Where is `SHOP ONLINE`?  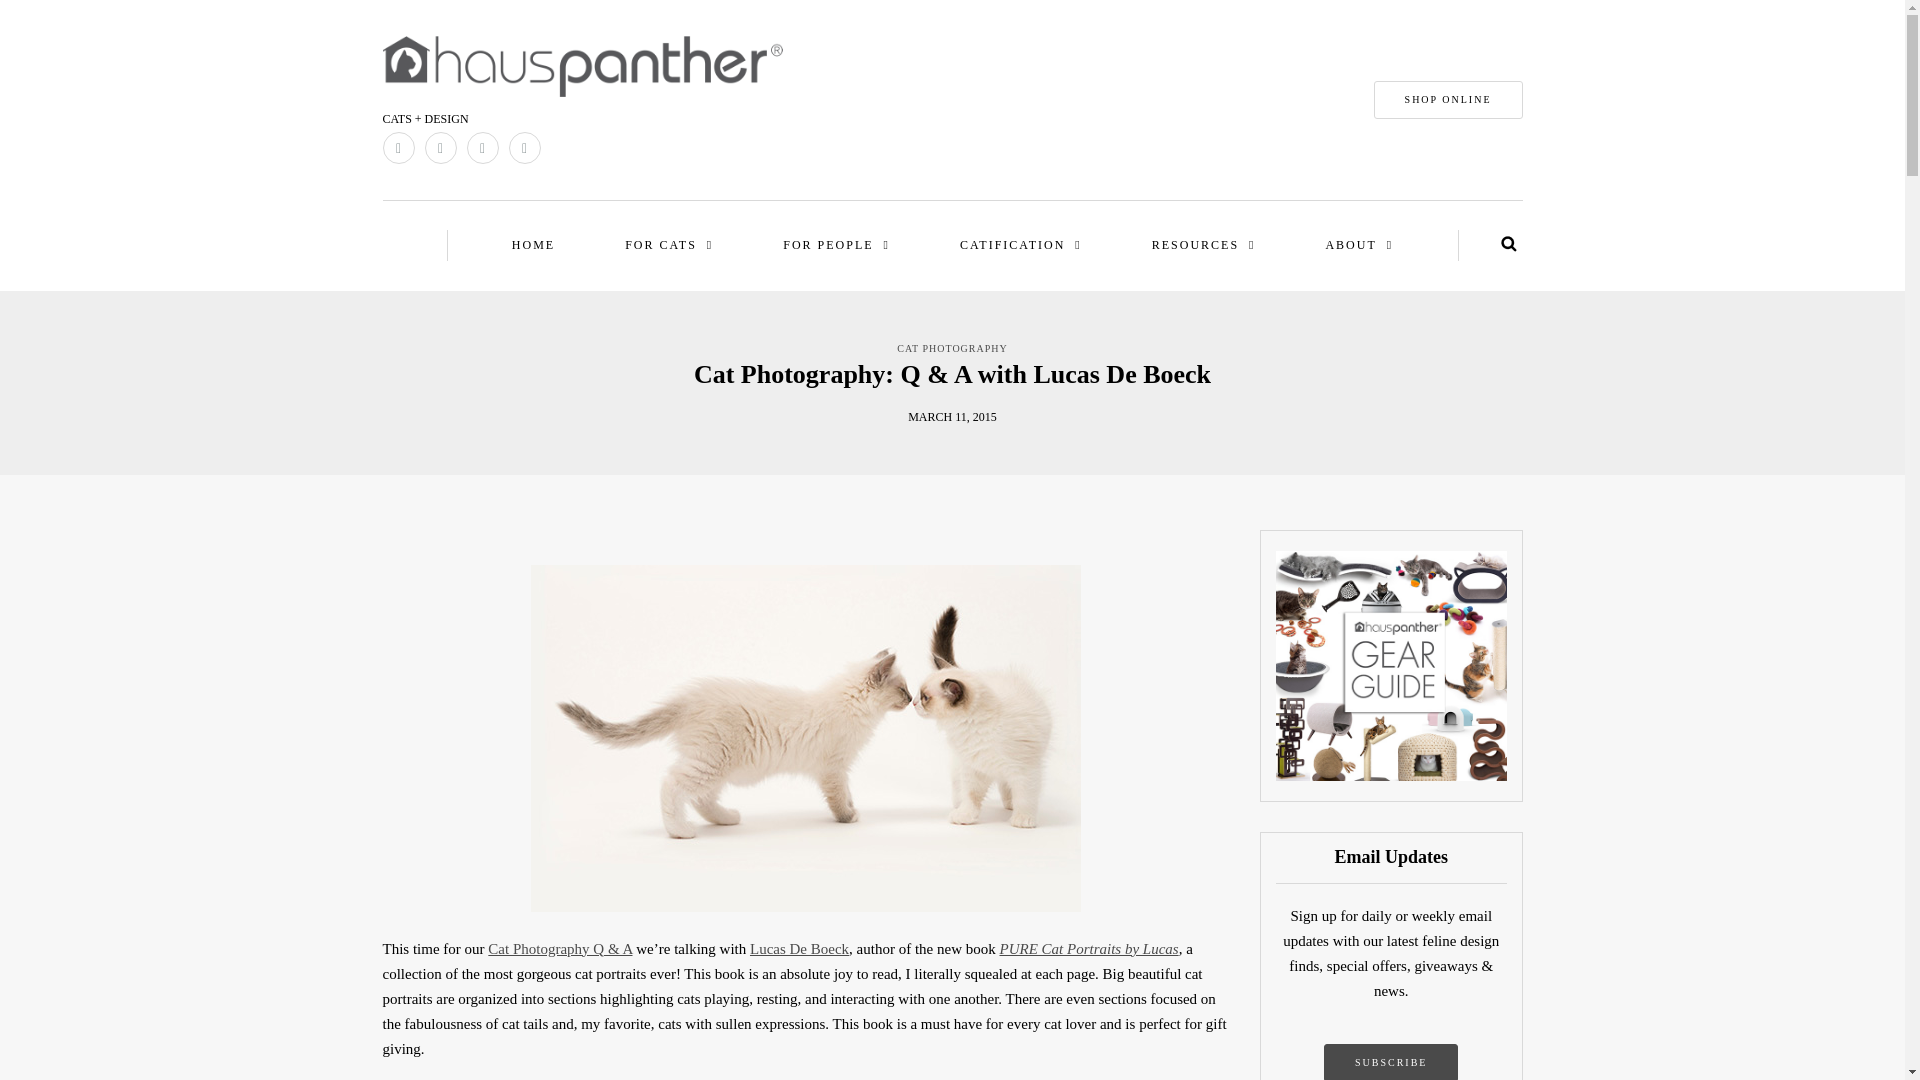 SHOP ONLINE is located at coordinates (1448, 100).